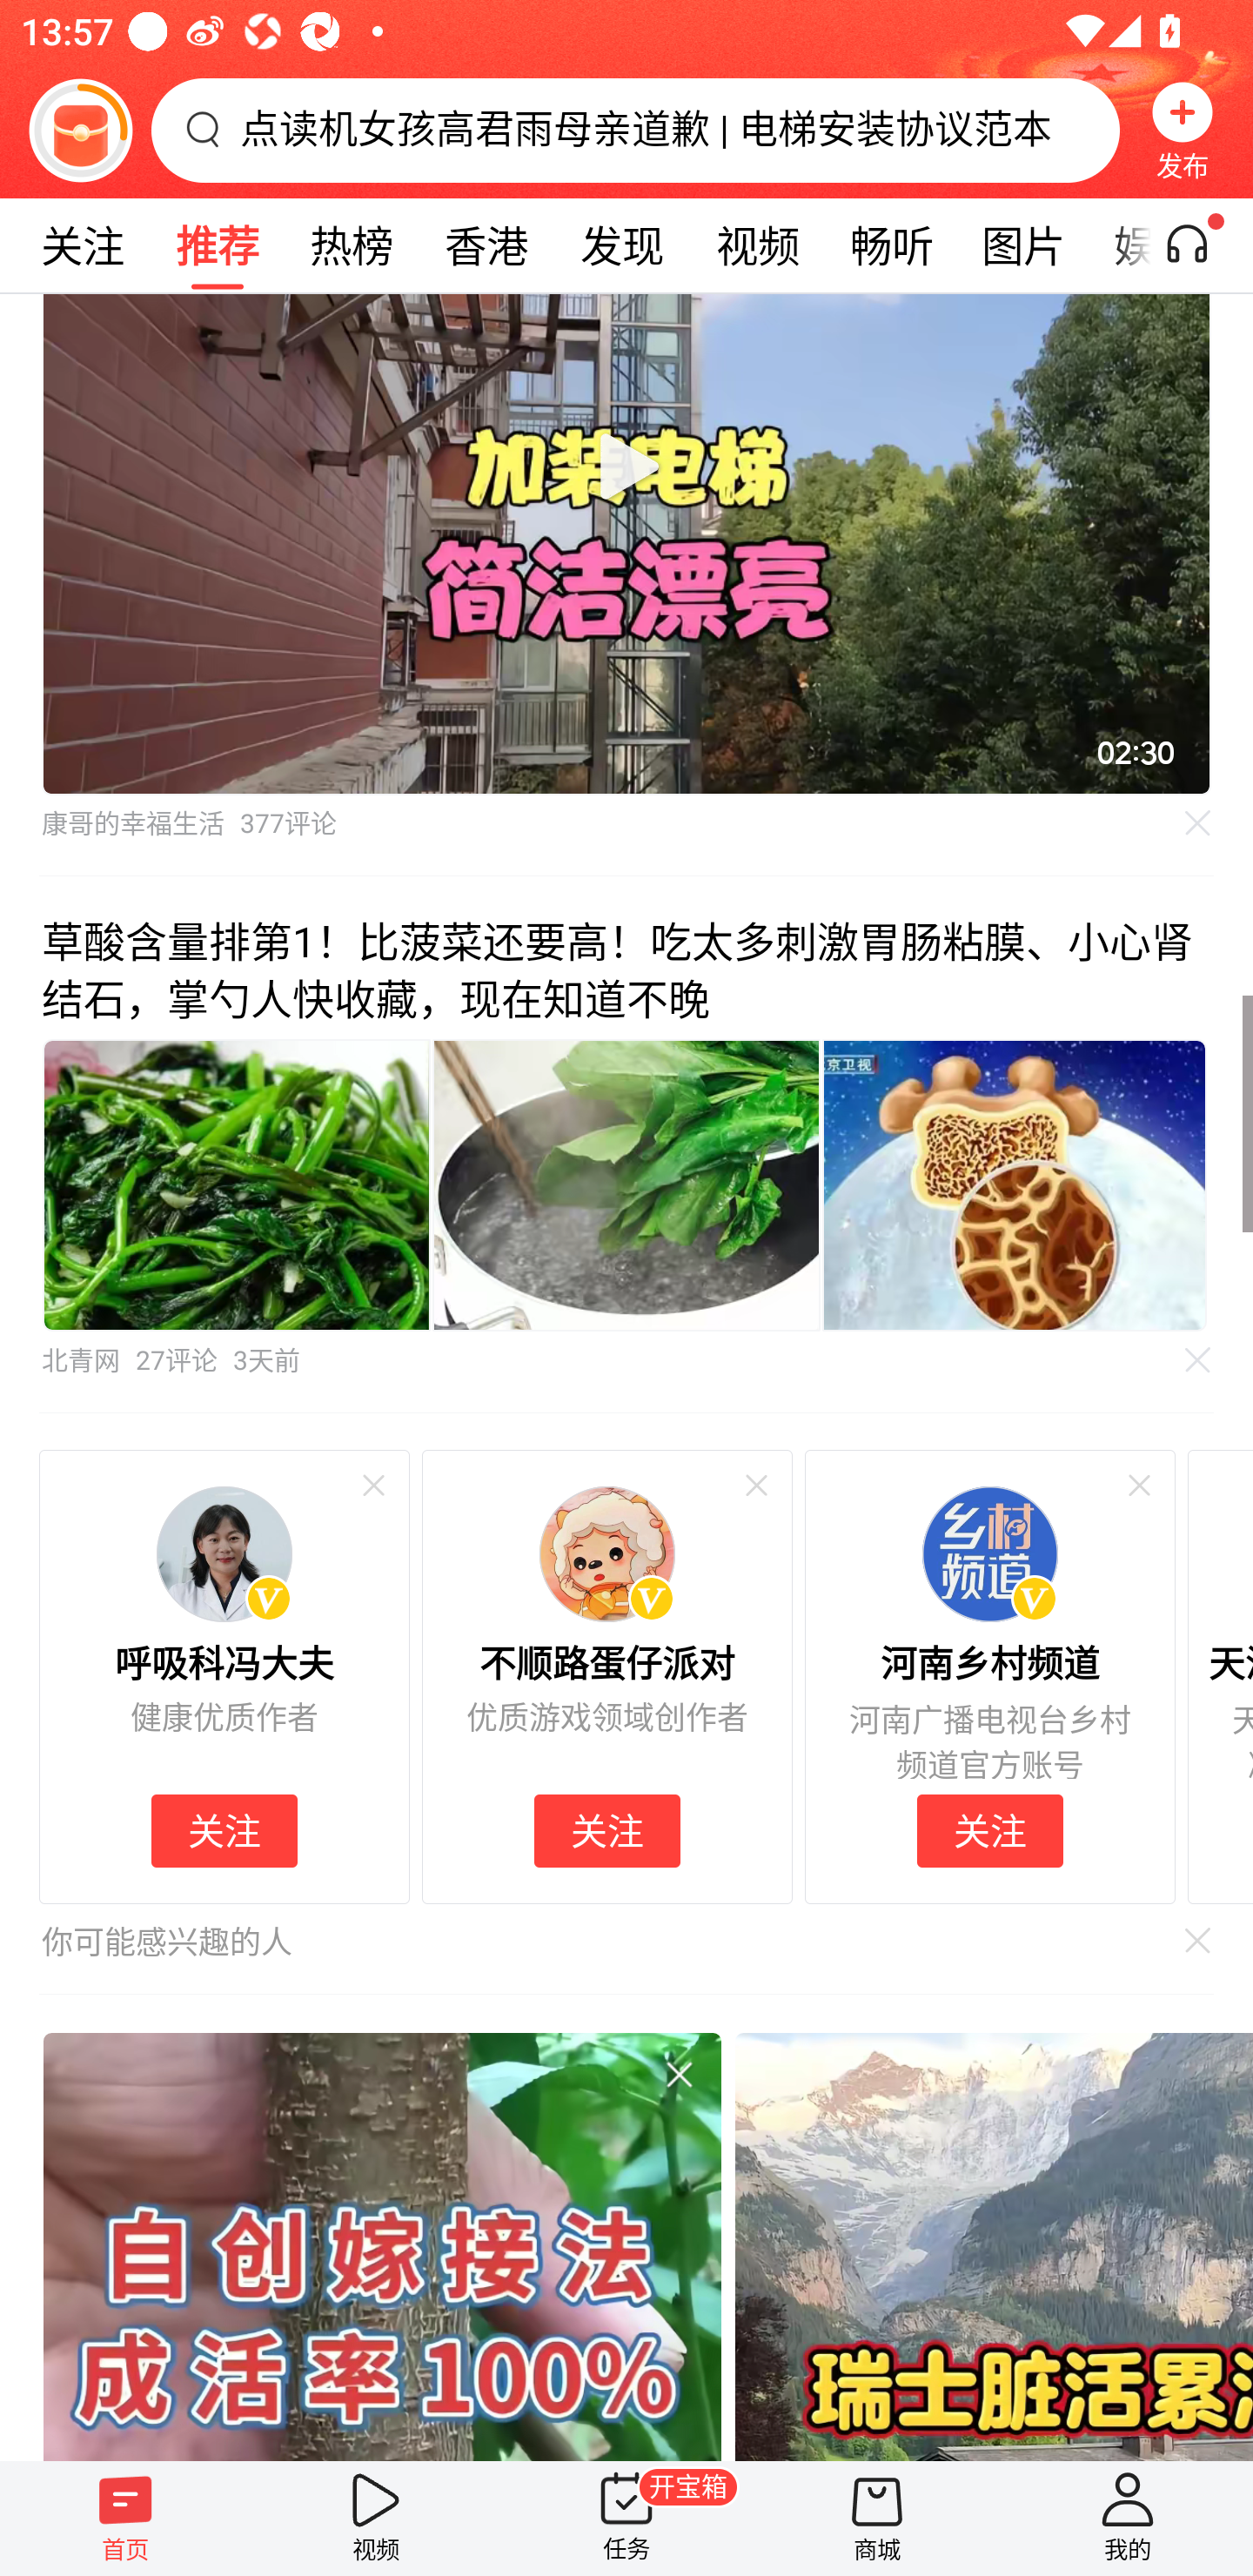 This screenshot has height=2576, width=1253. Describe the element at coordinates (125, 2518) in the screenshot. I see `首页` at that location.